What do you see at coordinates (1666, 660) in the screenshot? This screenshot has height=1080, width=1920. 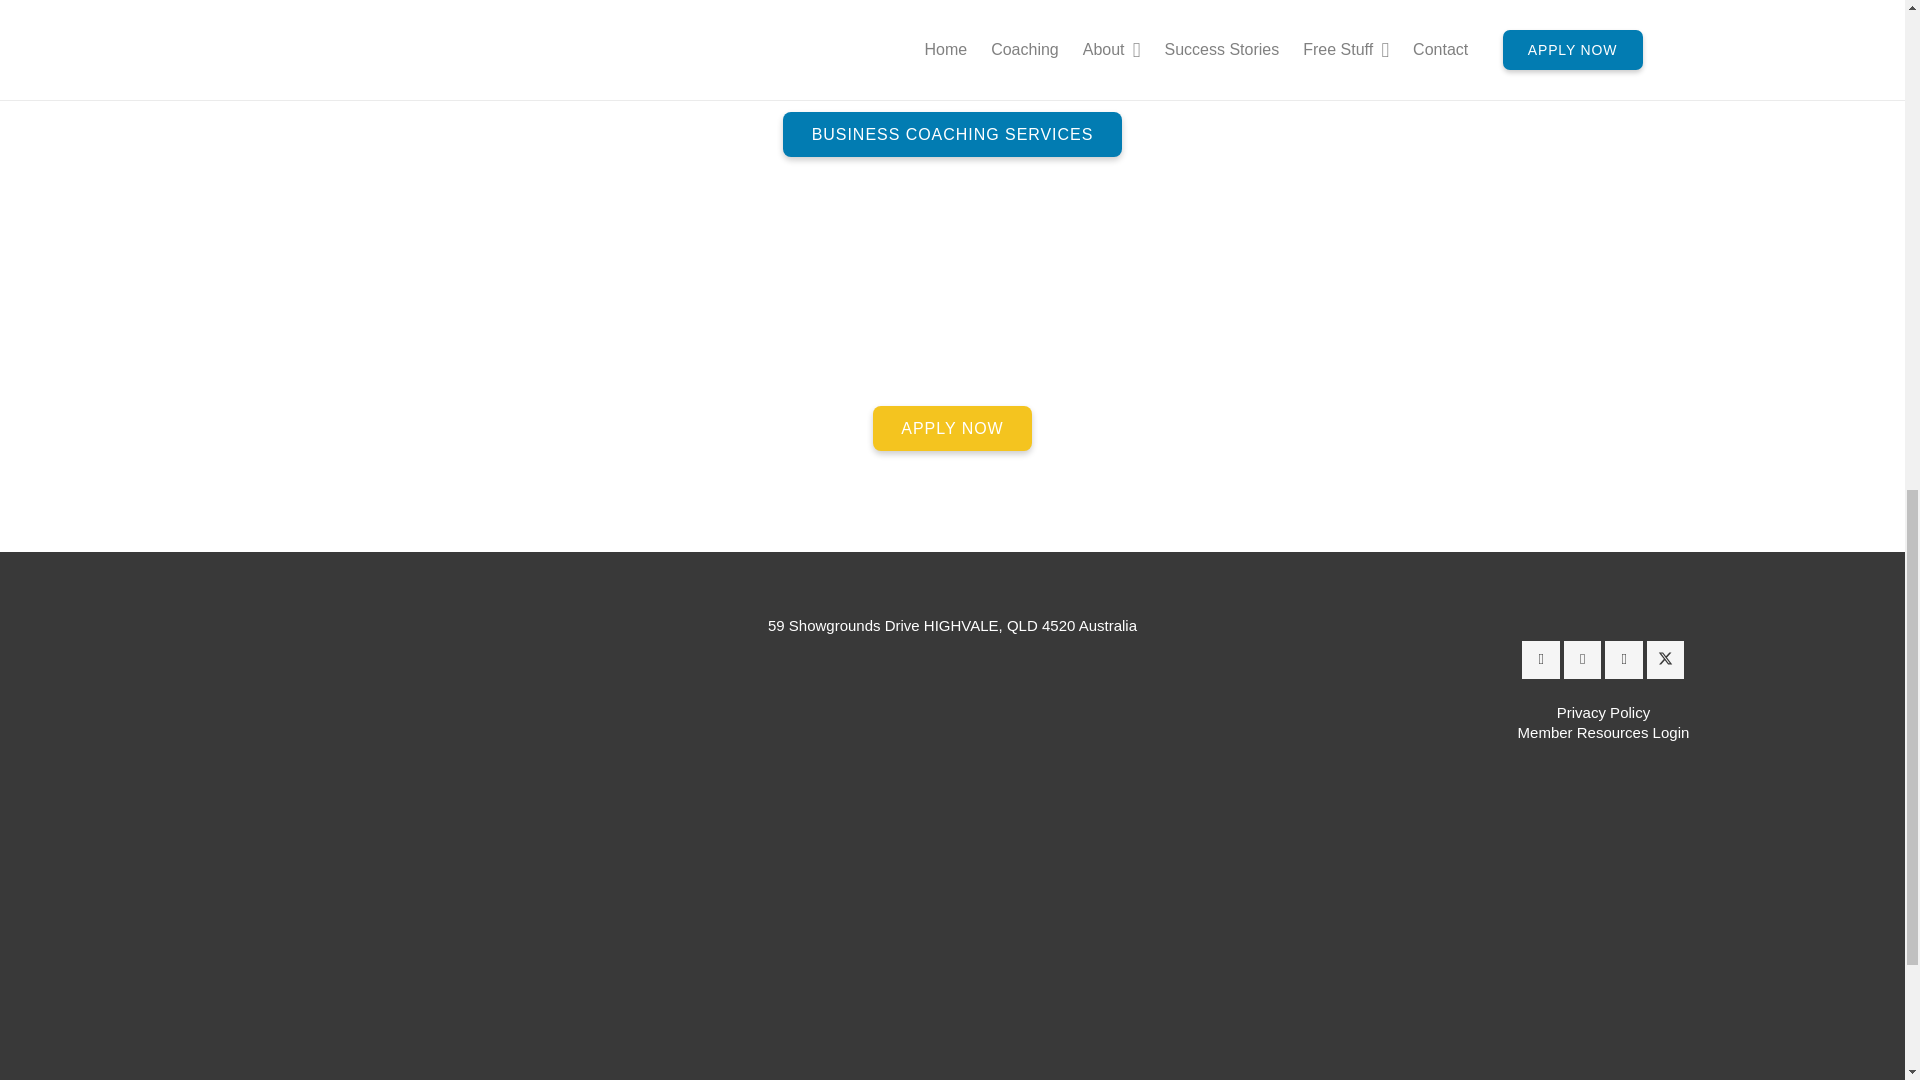 I see `Twitter` at bounding box center [1666, 660].